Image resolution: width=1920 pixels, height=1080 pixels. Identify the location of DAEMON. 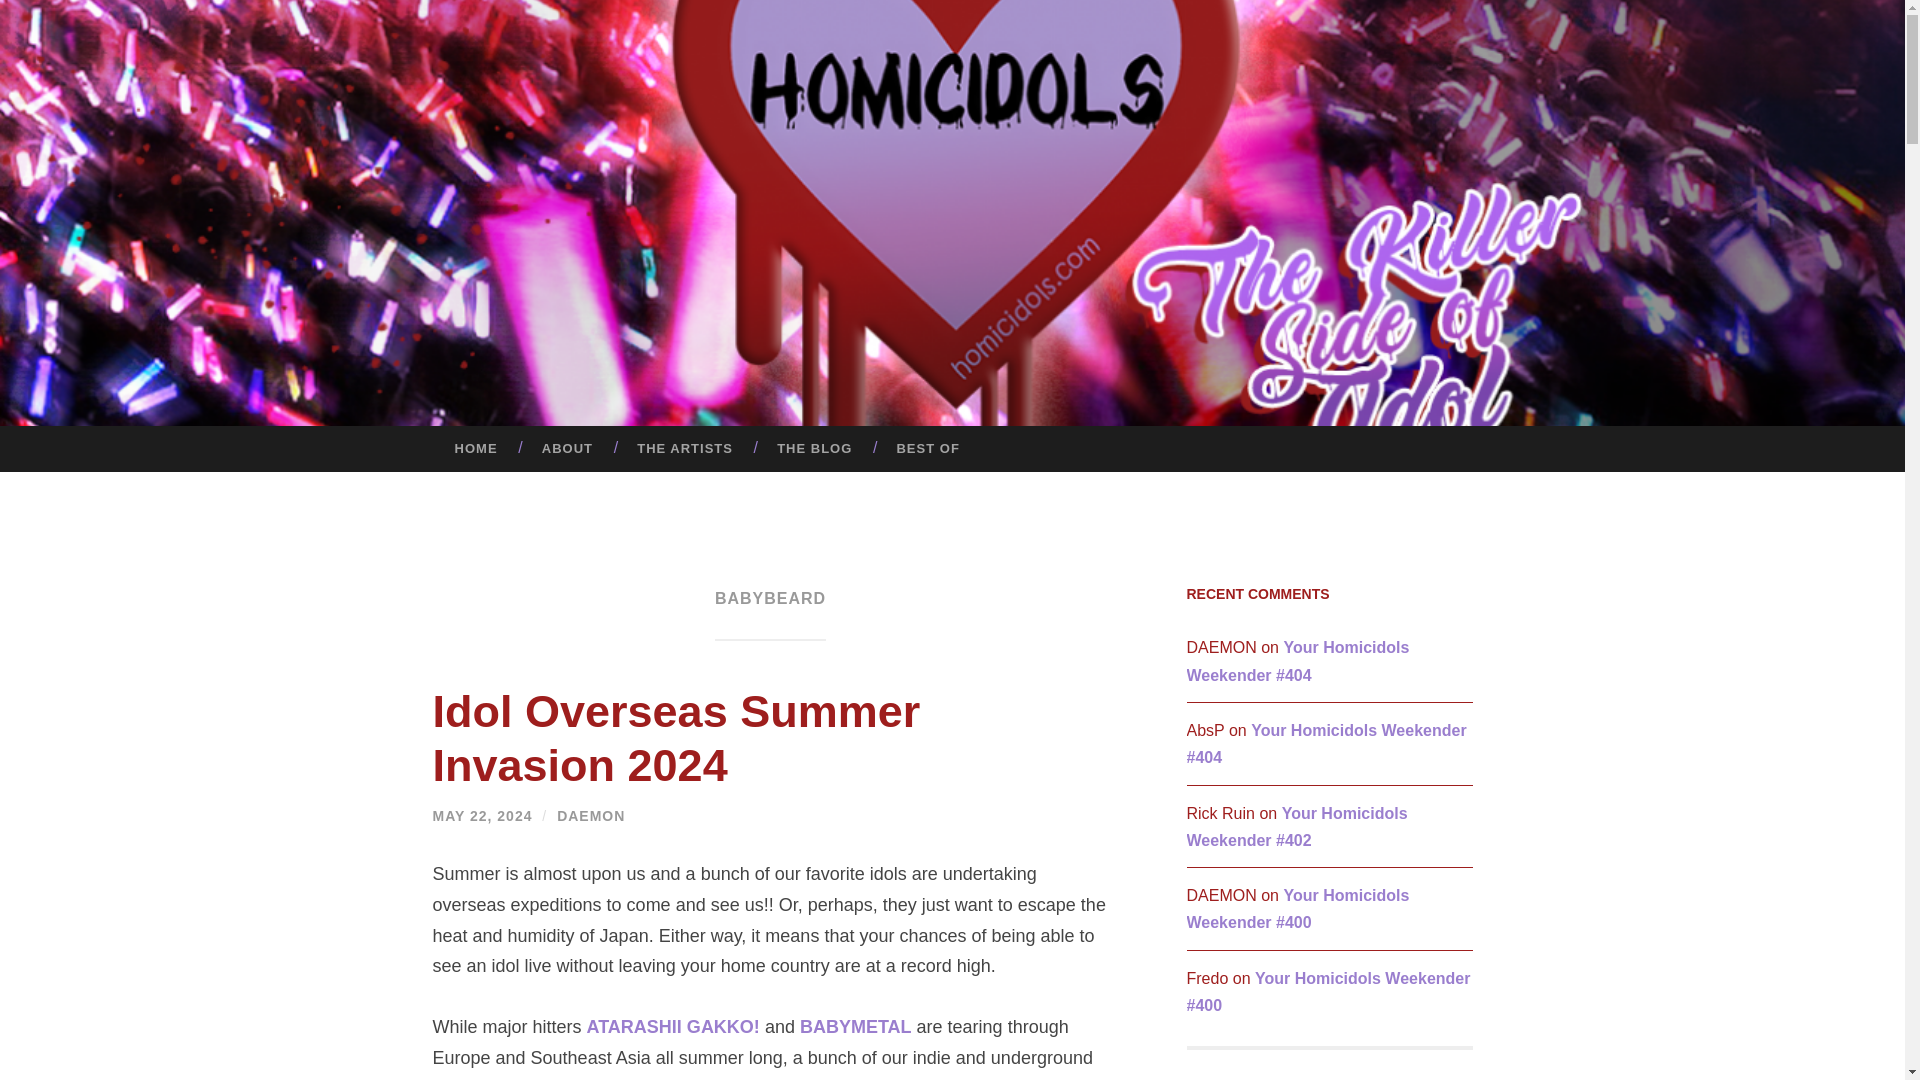
(590, 816).